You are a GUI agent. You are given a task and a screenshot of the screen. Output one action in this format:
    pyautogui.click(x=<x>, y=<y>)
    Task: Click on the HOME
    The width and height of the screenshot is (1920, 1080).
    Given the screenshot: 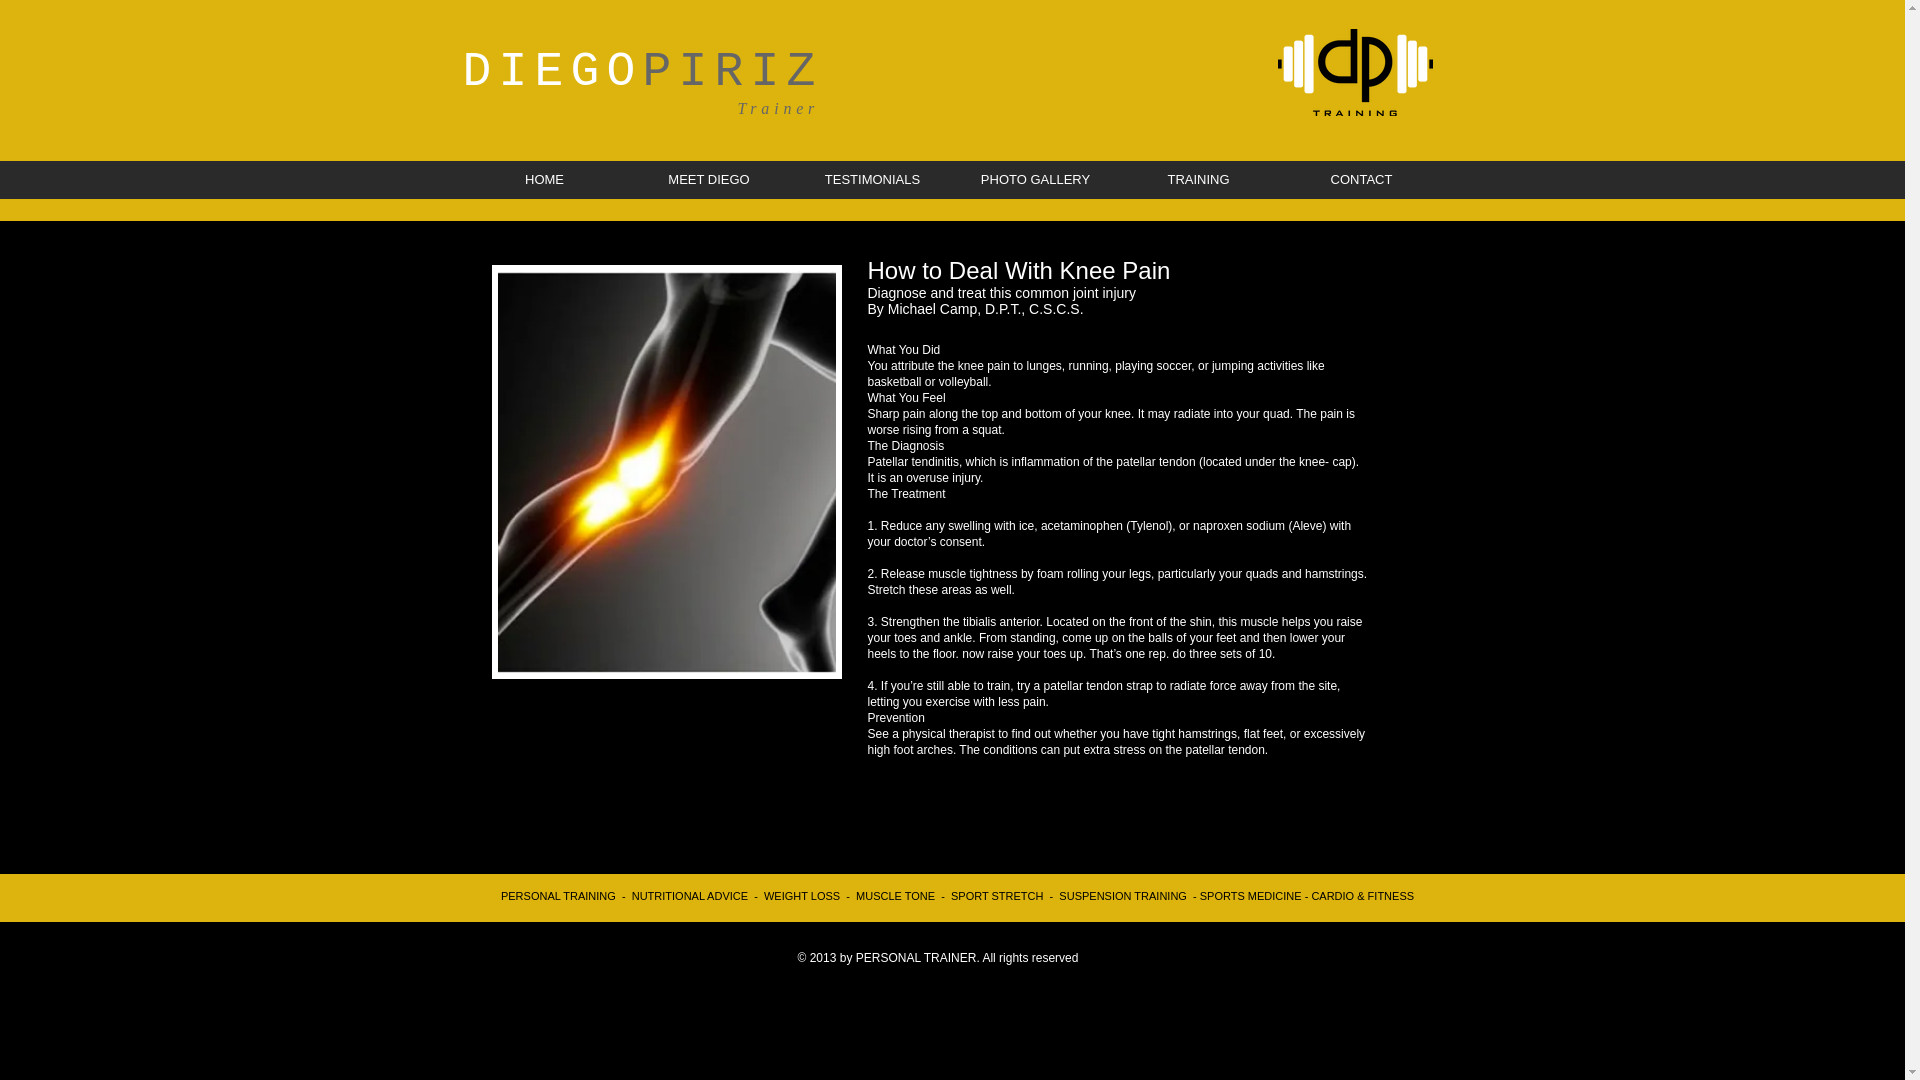 What is the action you would take?
    pyautogui.click(x=544, y=179)
    